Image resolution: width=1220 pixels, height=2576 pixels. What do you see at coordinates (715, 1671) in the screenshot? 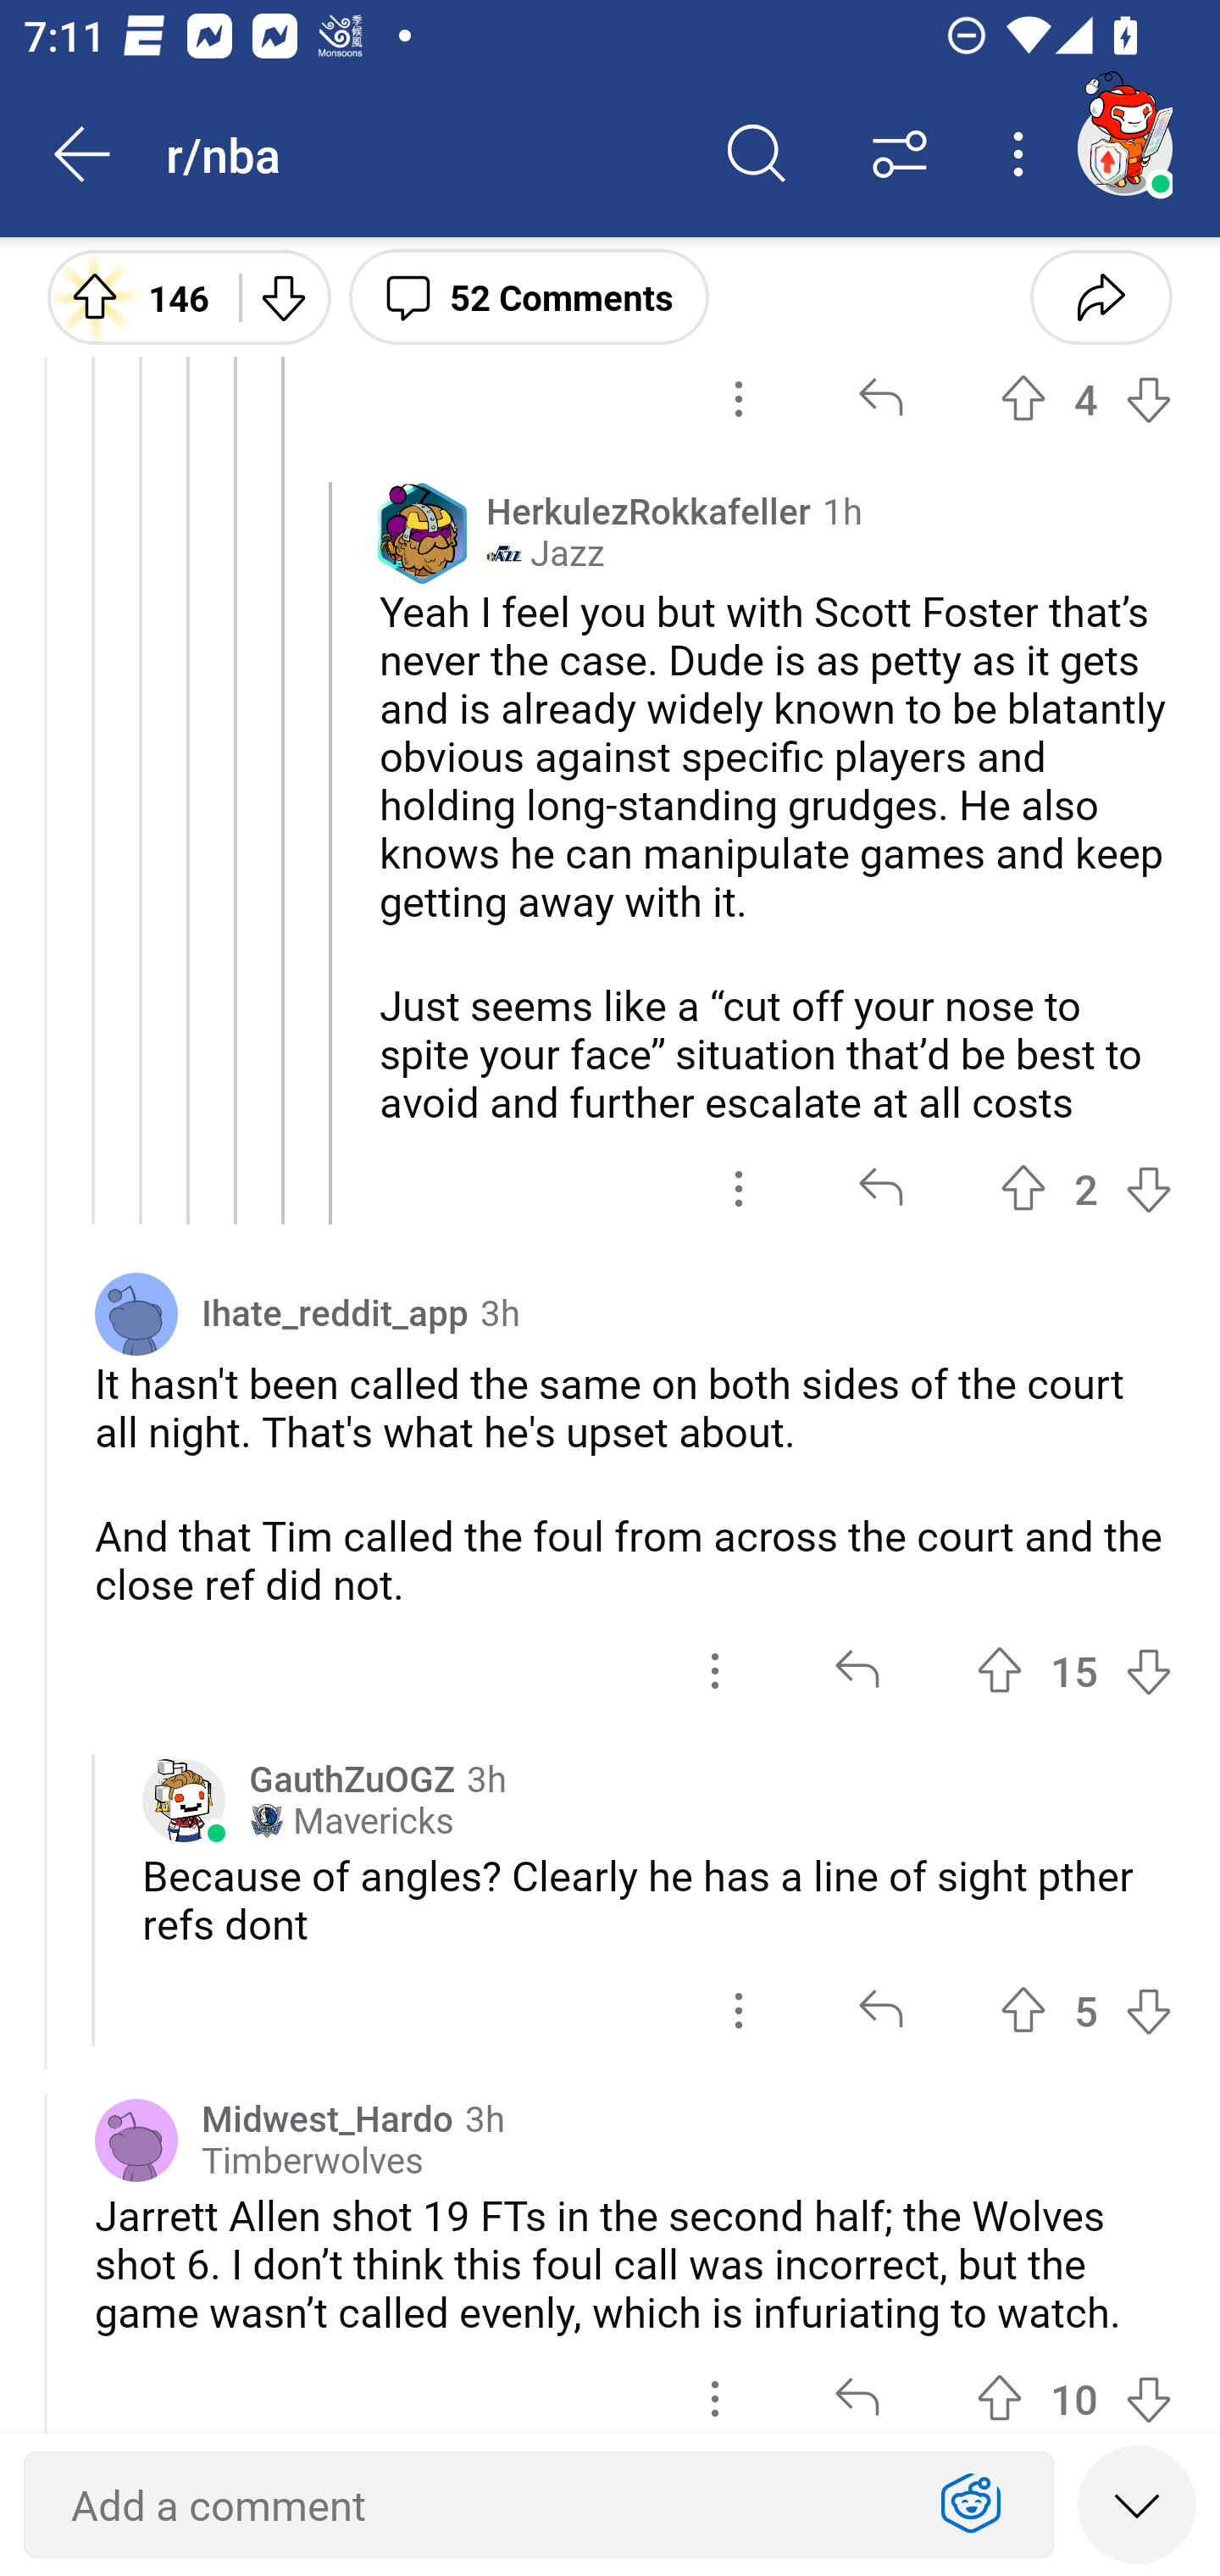
I see `options` at bounding box center [715, 1671].